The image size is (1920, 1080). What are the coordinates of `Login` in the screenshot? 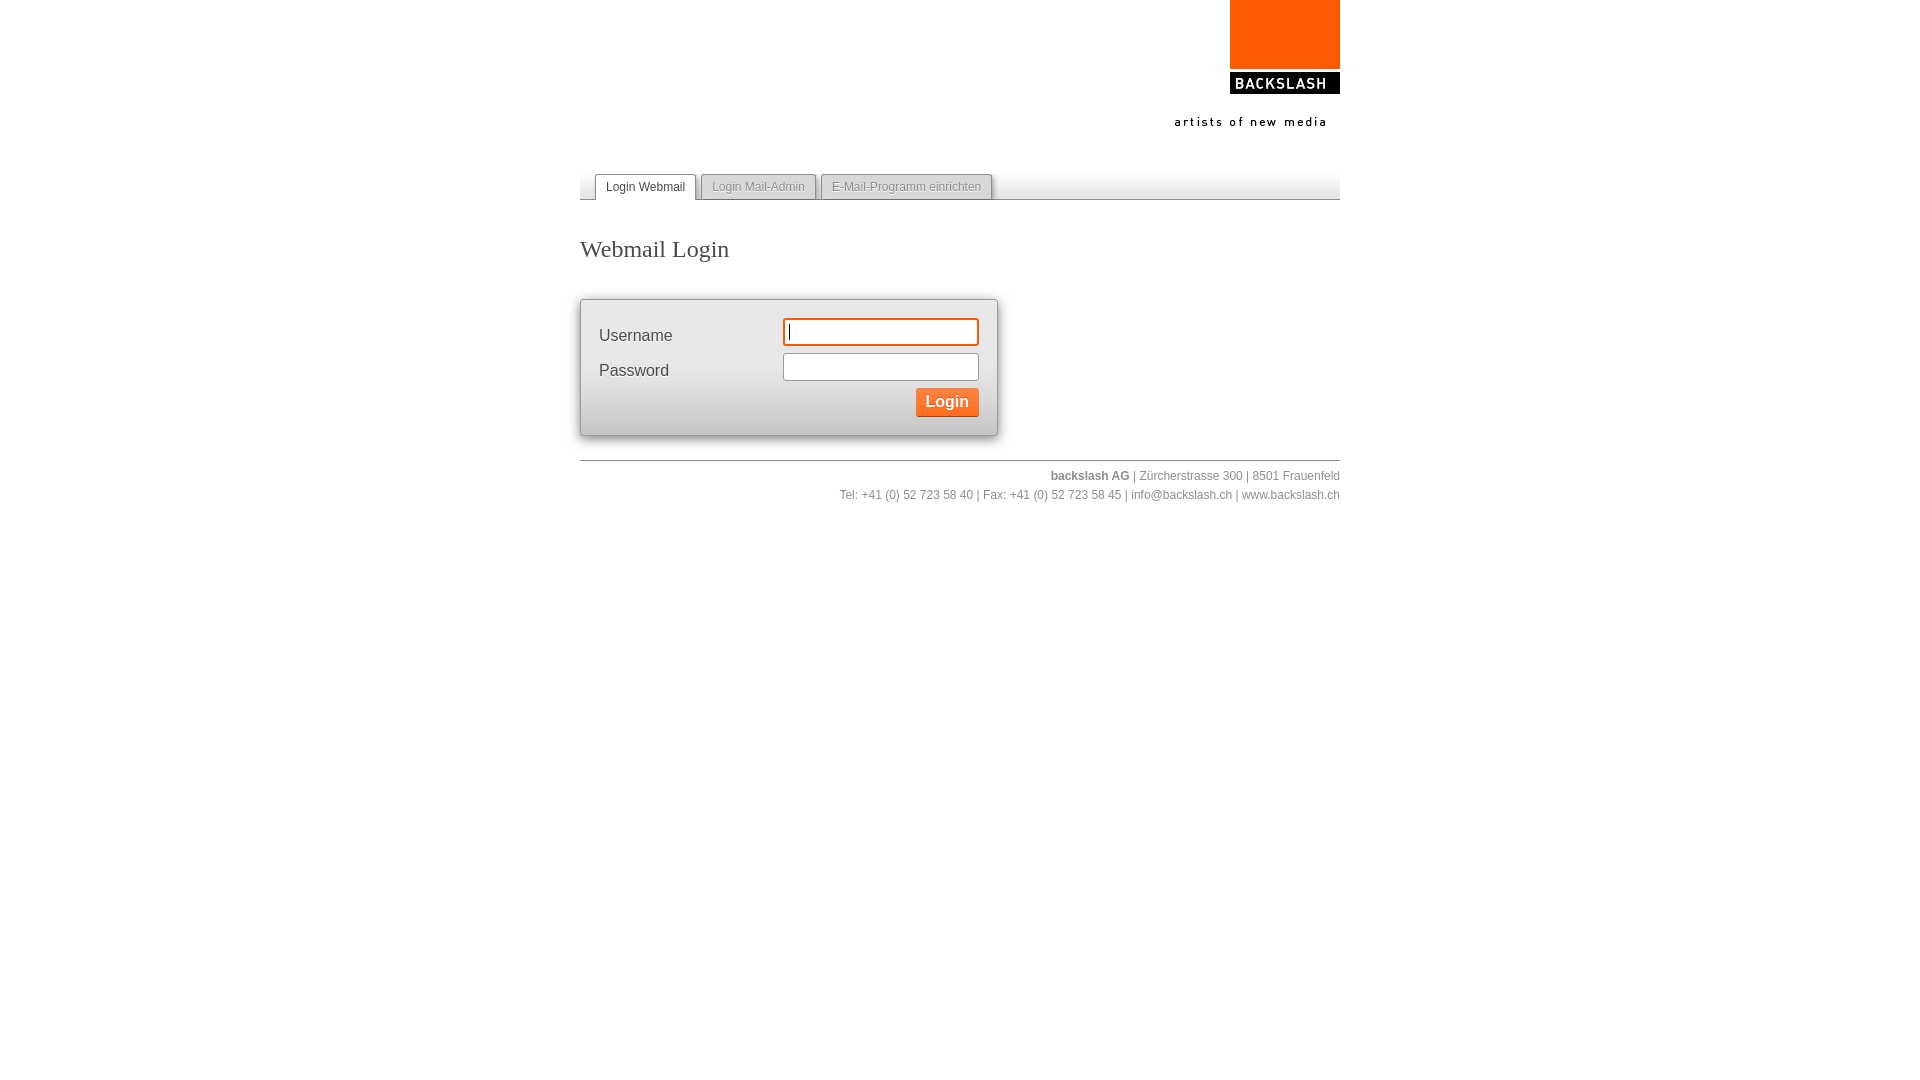 It's located at (948, 402).